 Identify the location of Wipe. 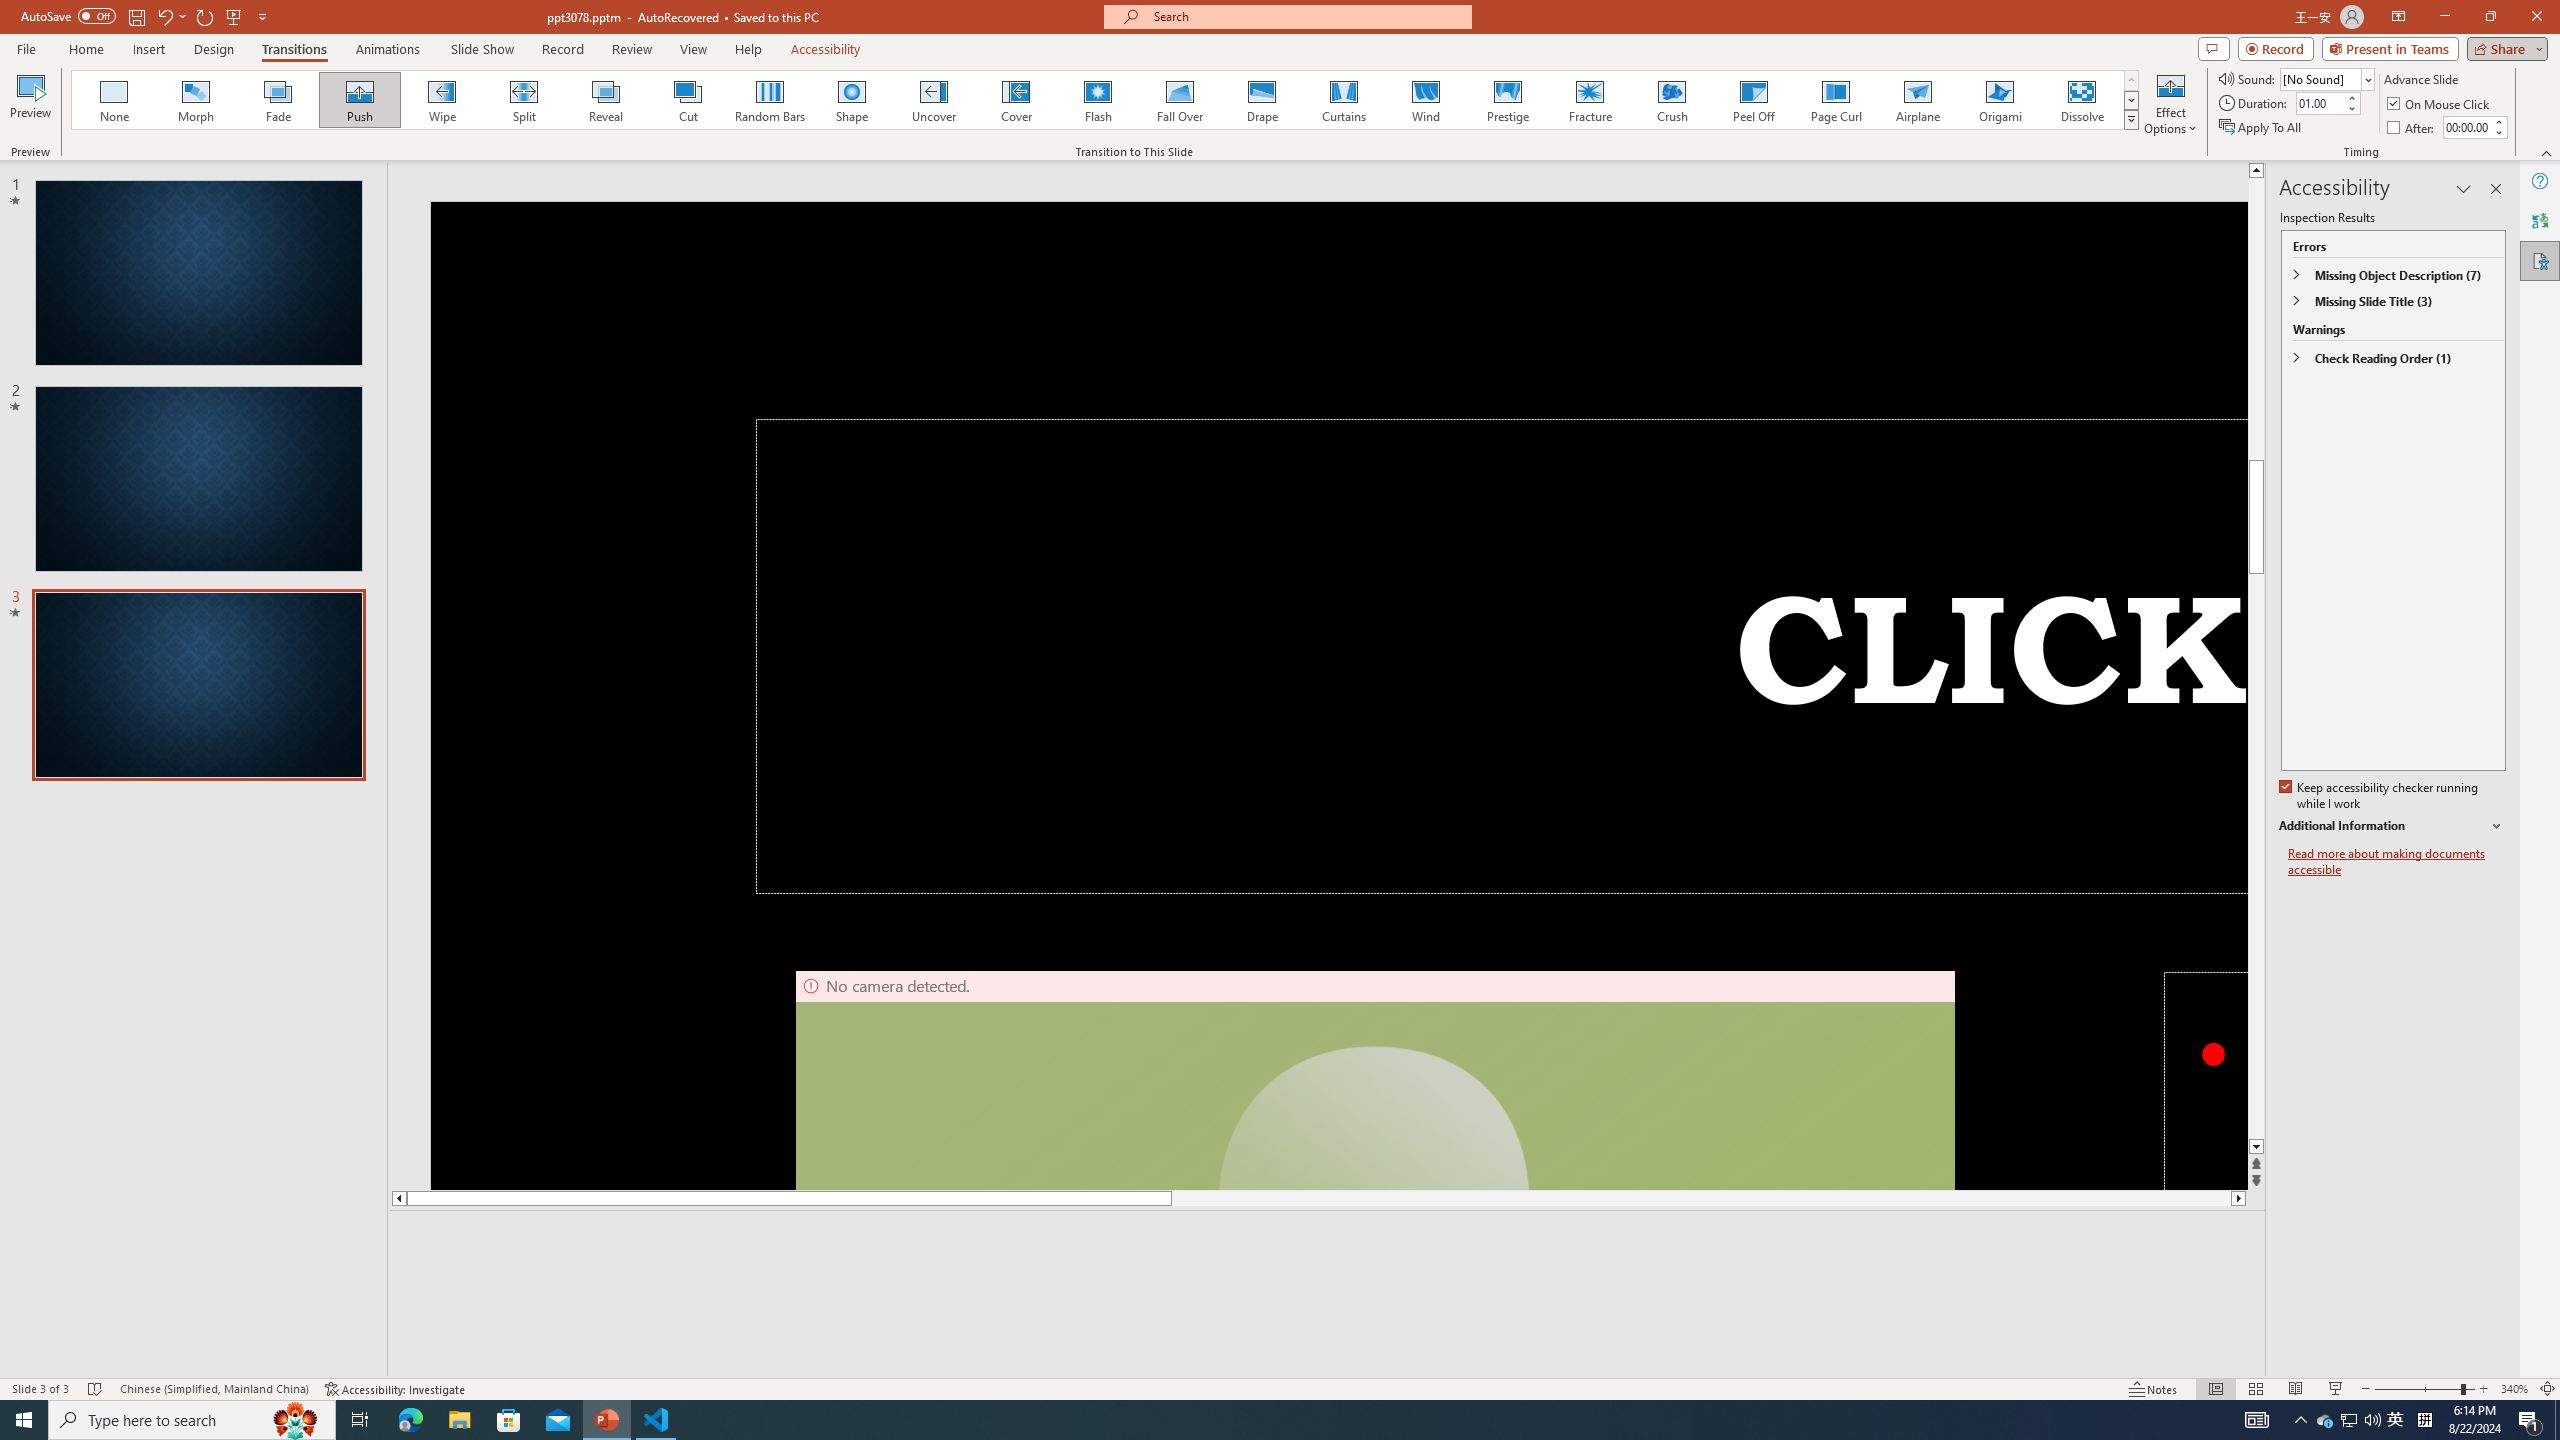
(442, 100).